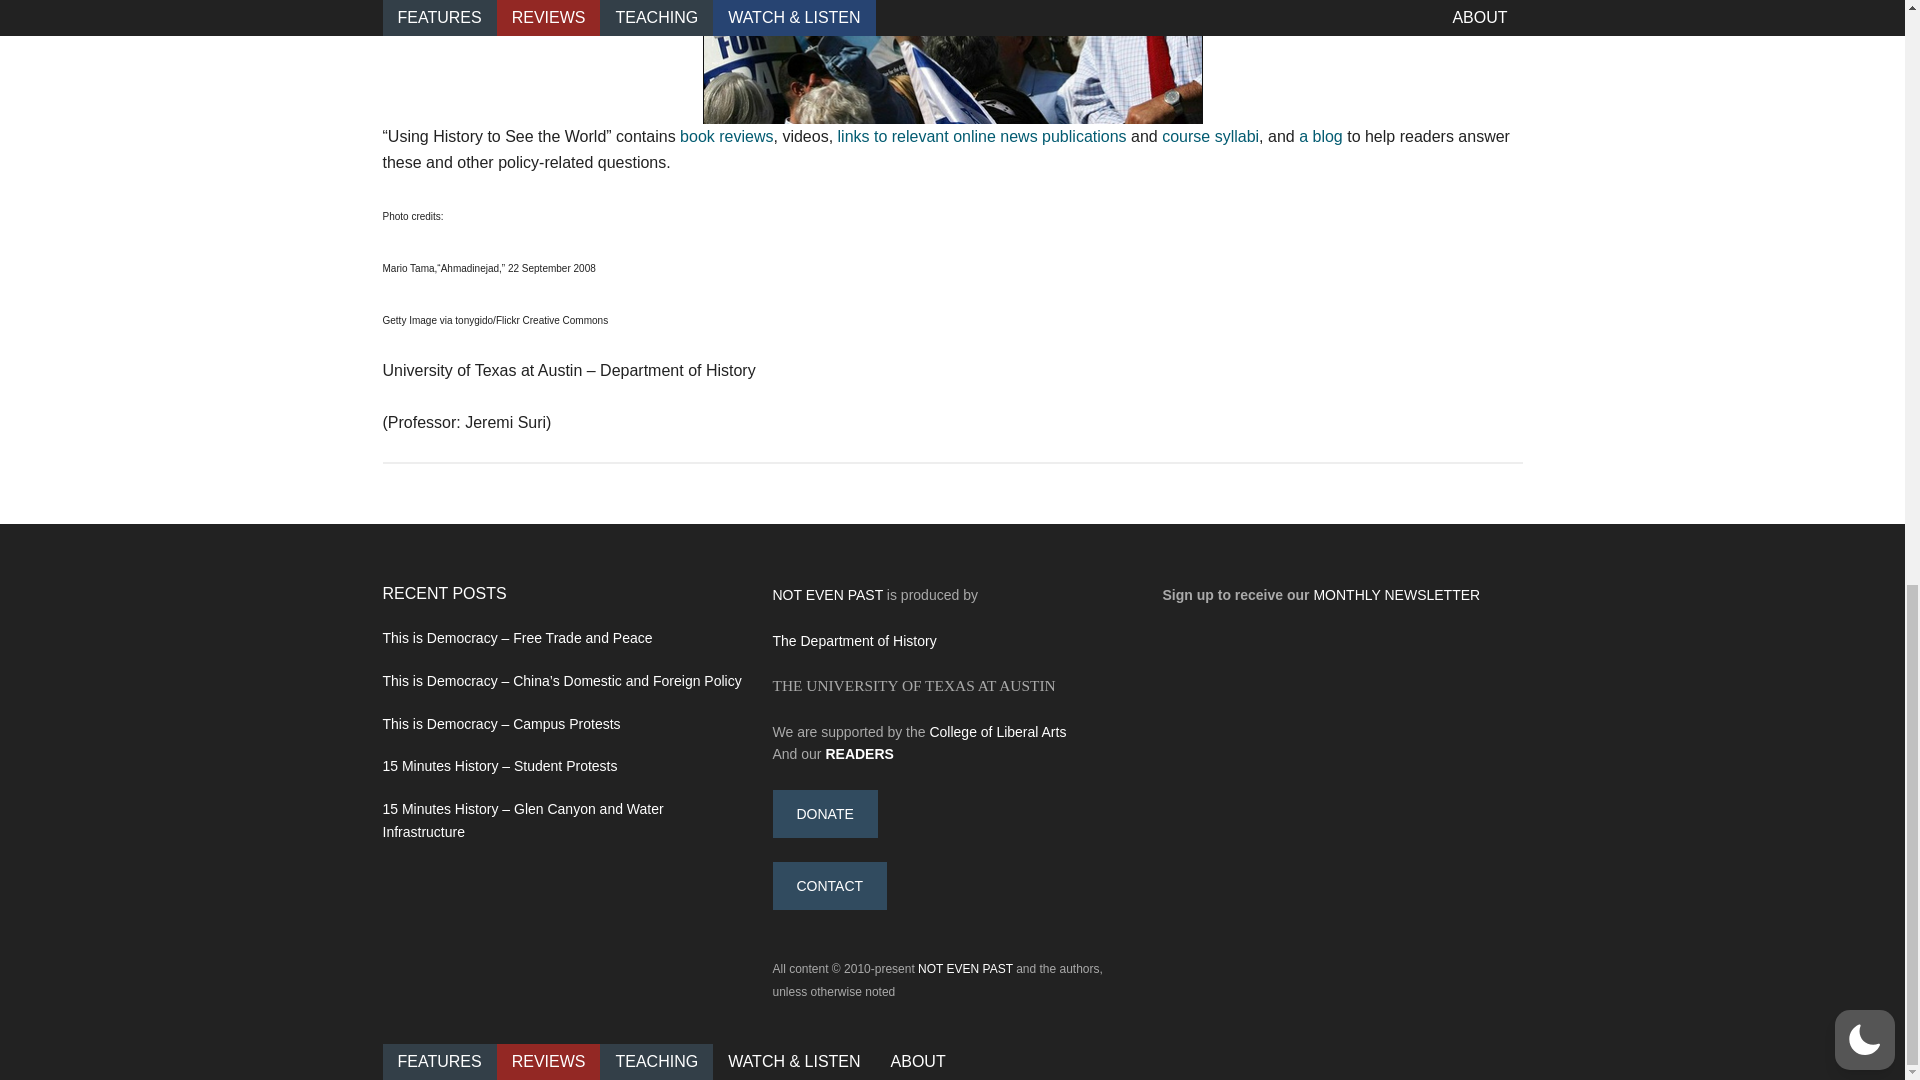 The height and width of the screenshot is (1080, 1920). I want to click on FEATURES, so click(438, 1060).